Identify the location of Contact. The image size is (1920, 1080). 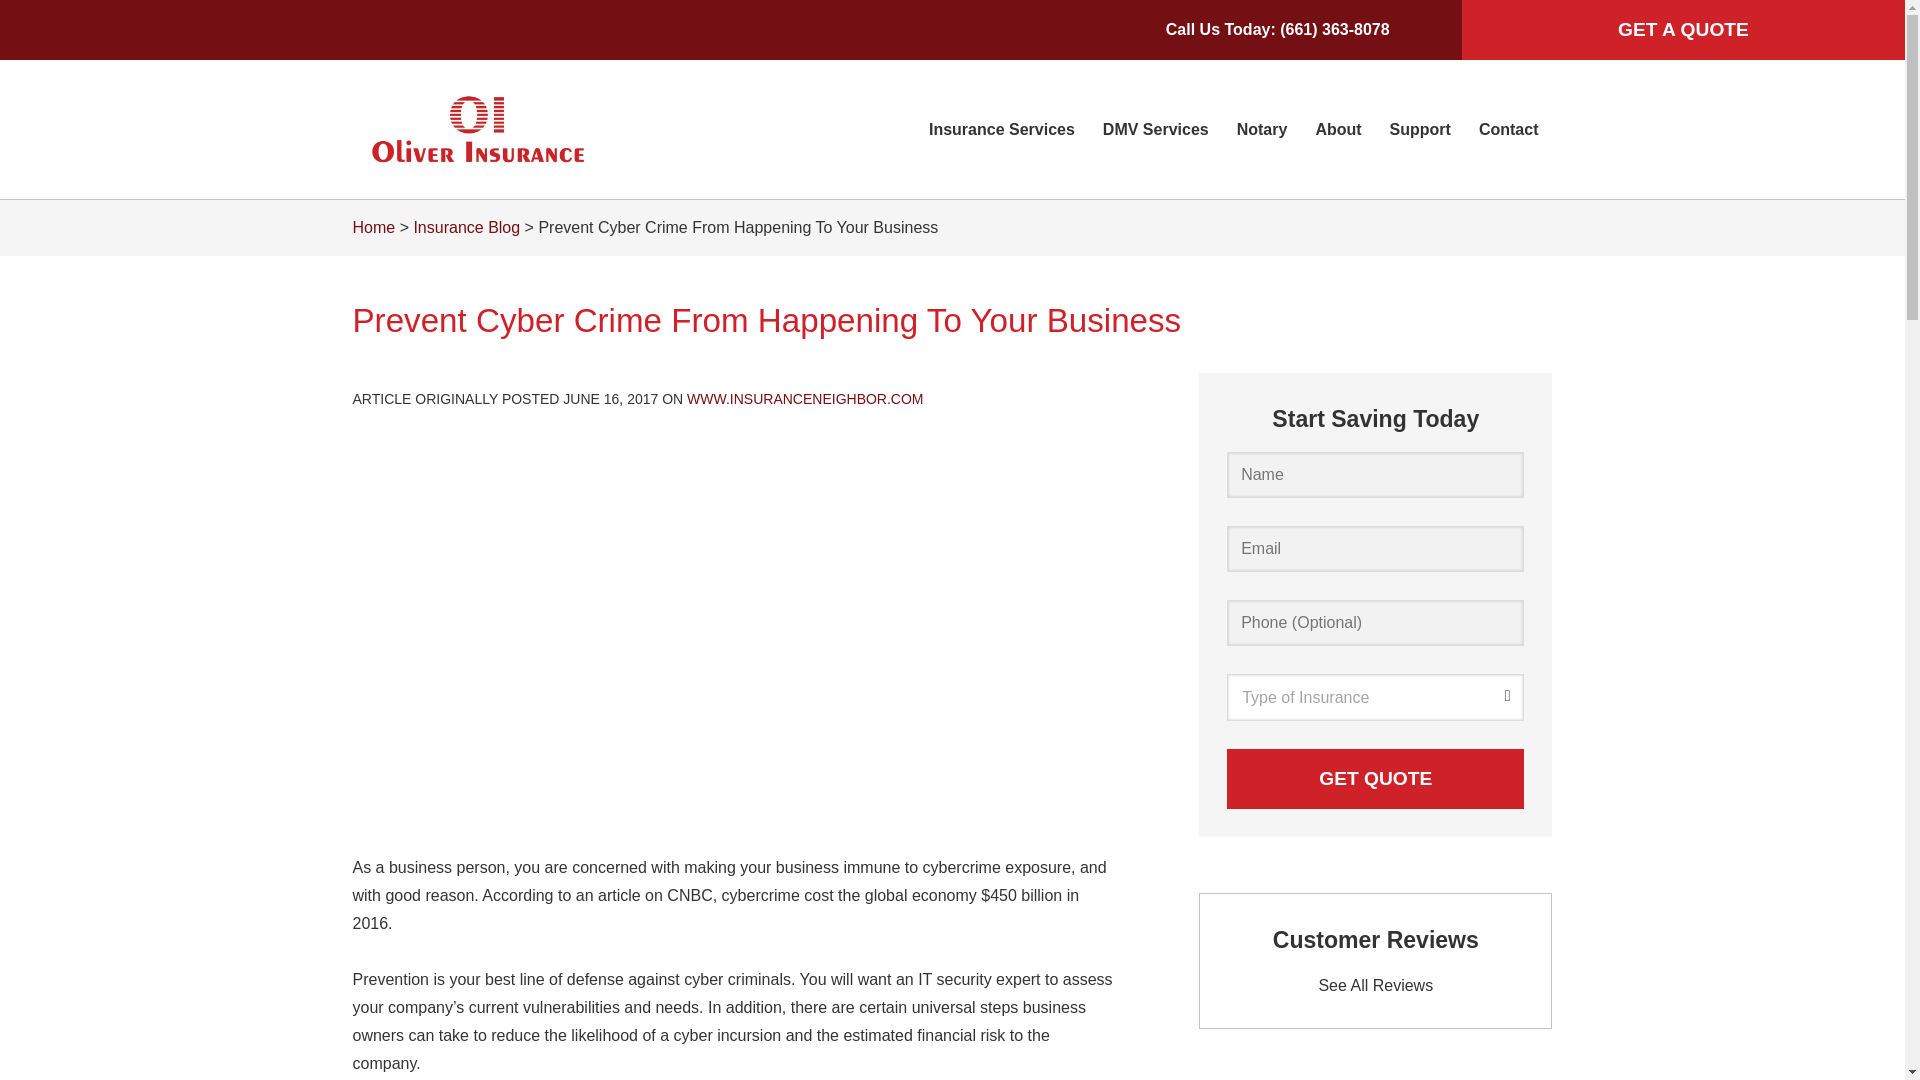
(1508, 129).